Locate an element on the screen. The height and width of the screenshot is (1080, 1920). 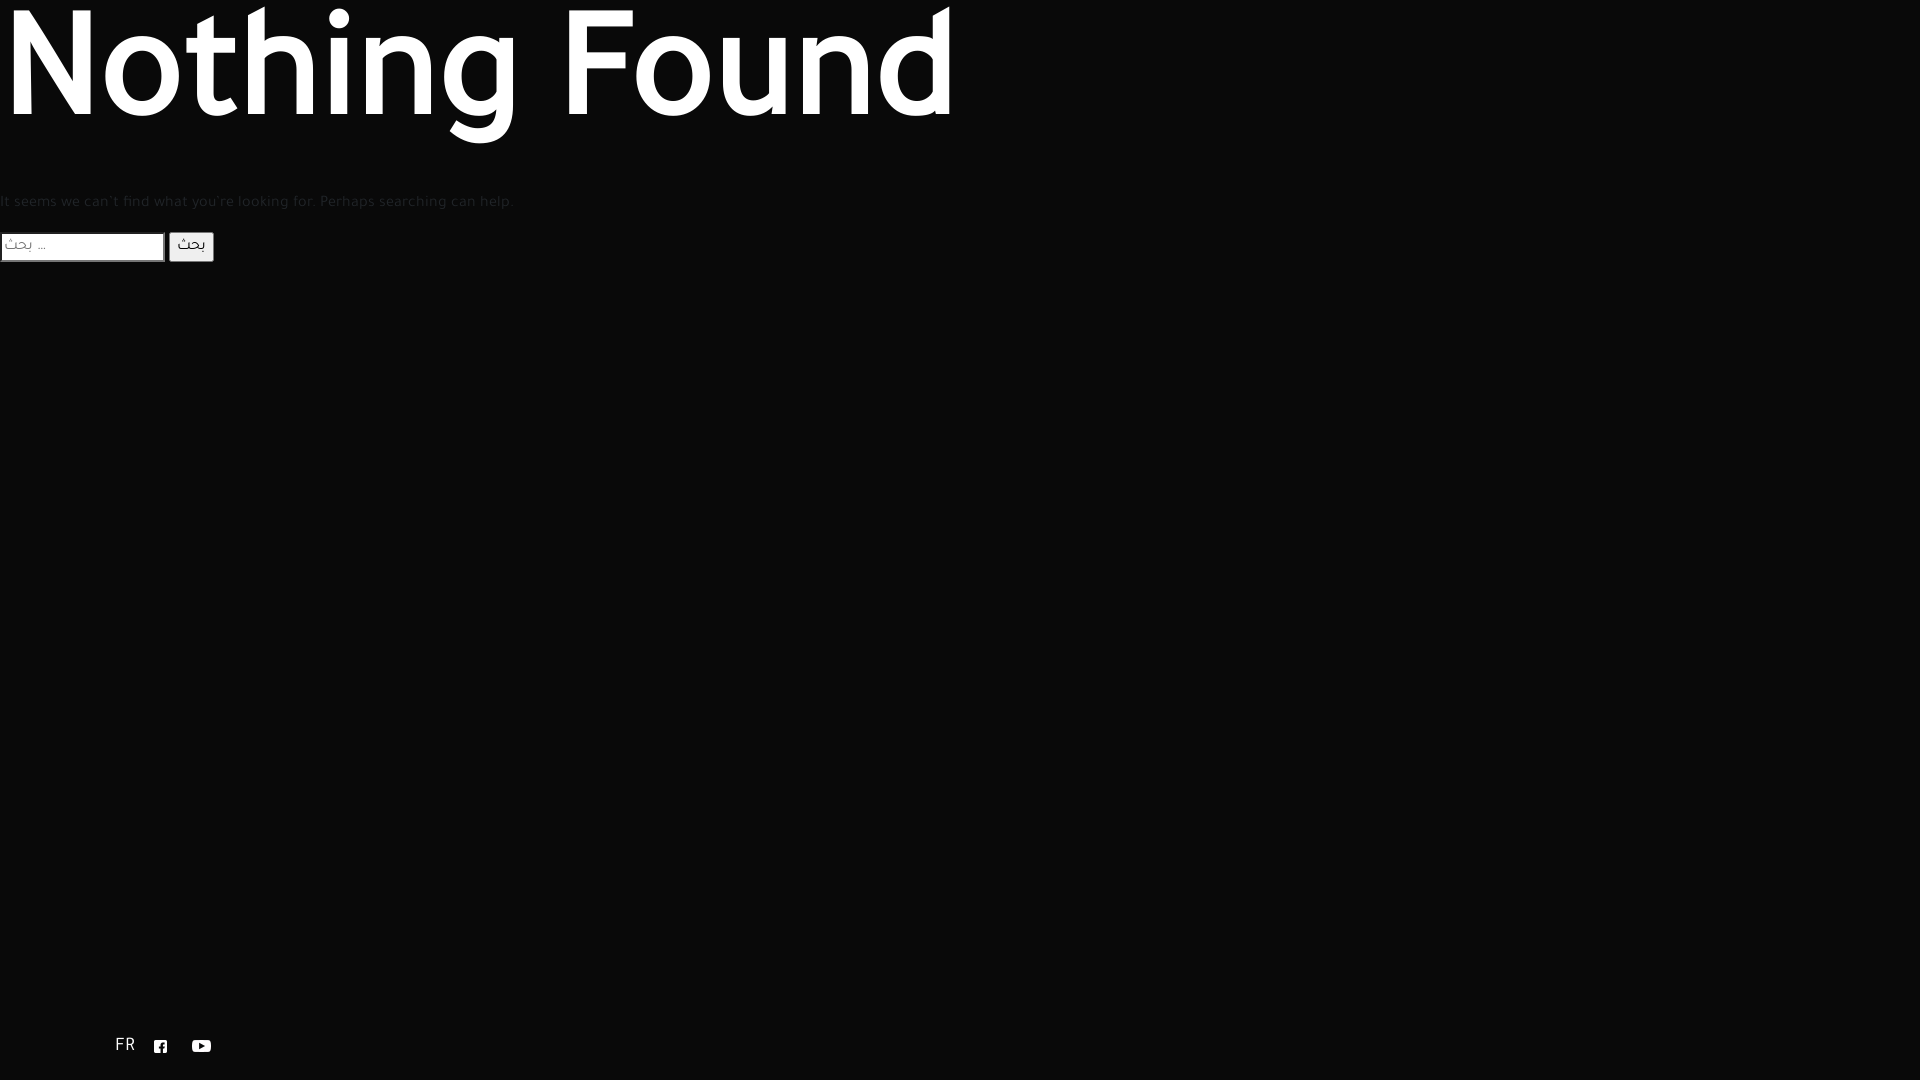
FR is located at coordinates (125, 1048).